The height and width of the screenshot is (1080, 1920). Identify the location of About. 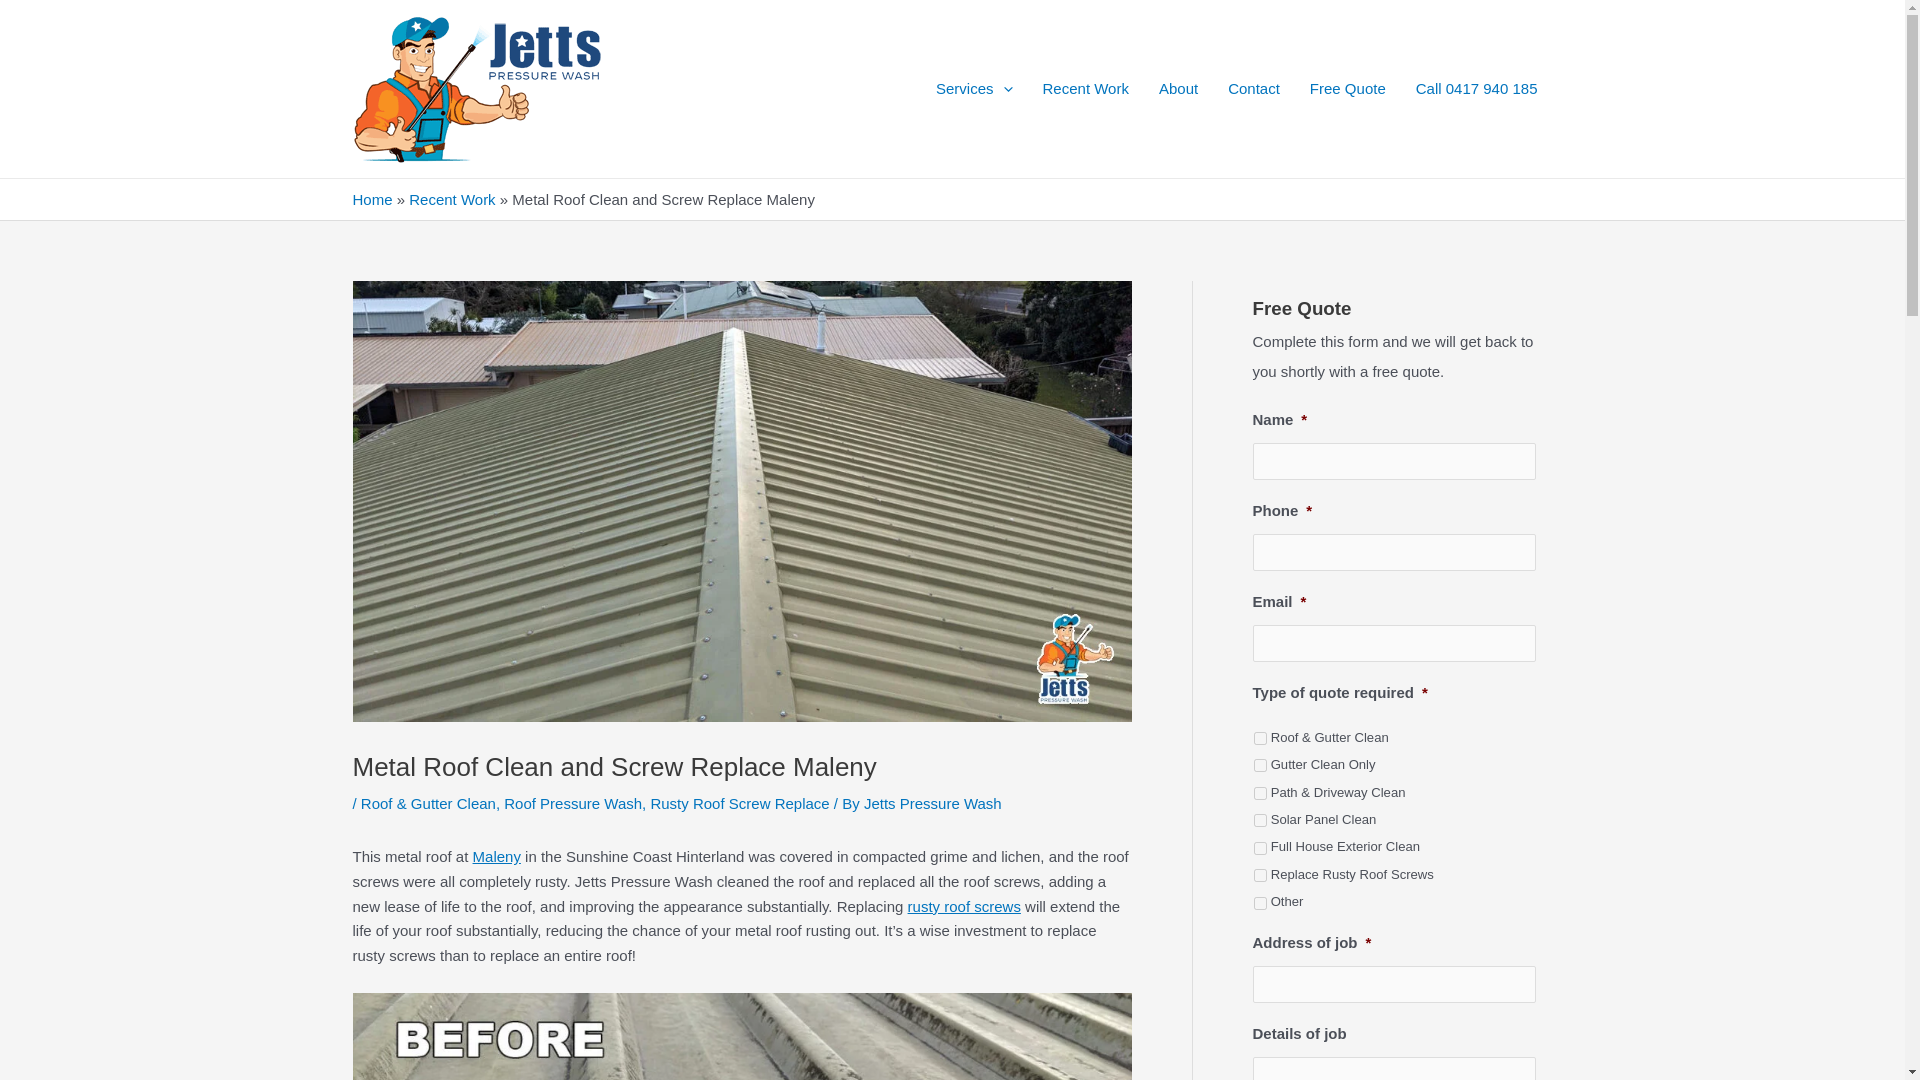
(1178, 89).